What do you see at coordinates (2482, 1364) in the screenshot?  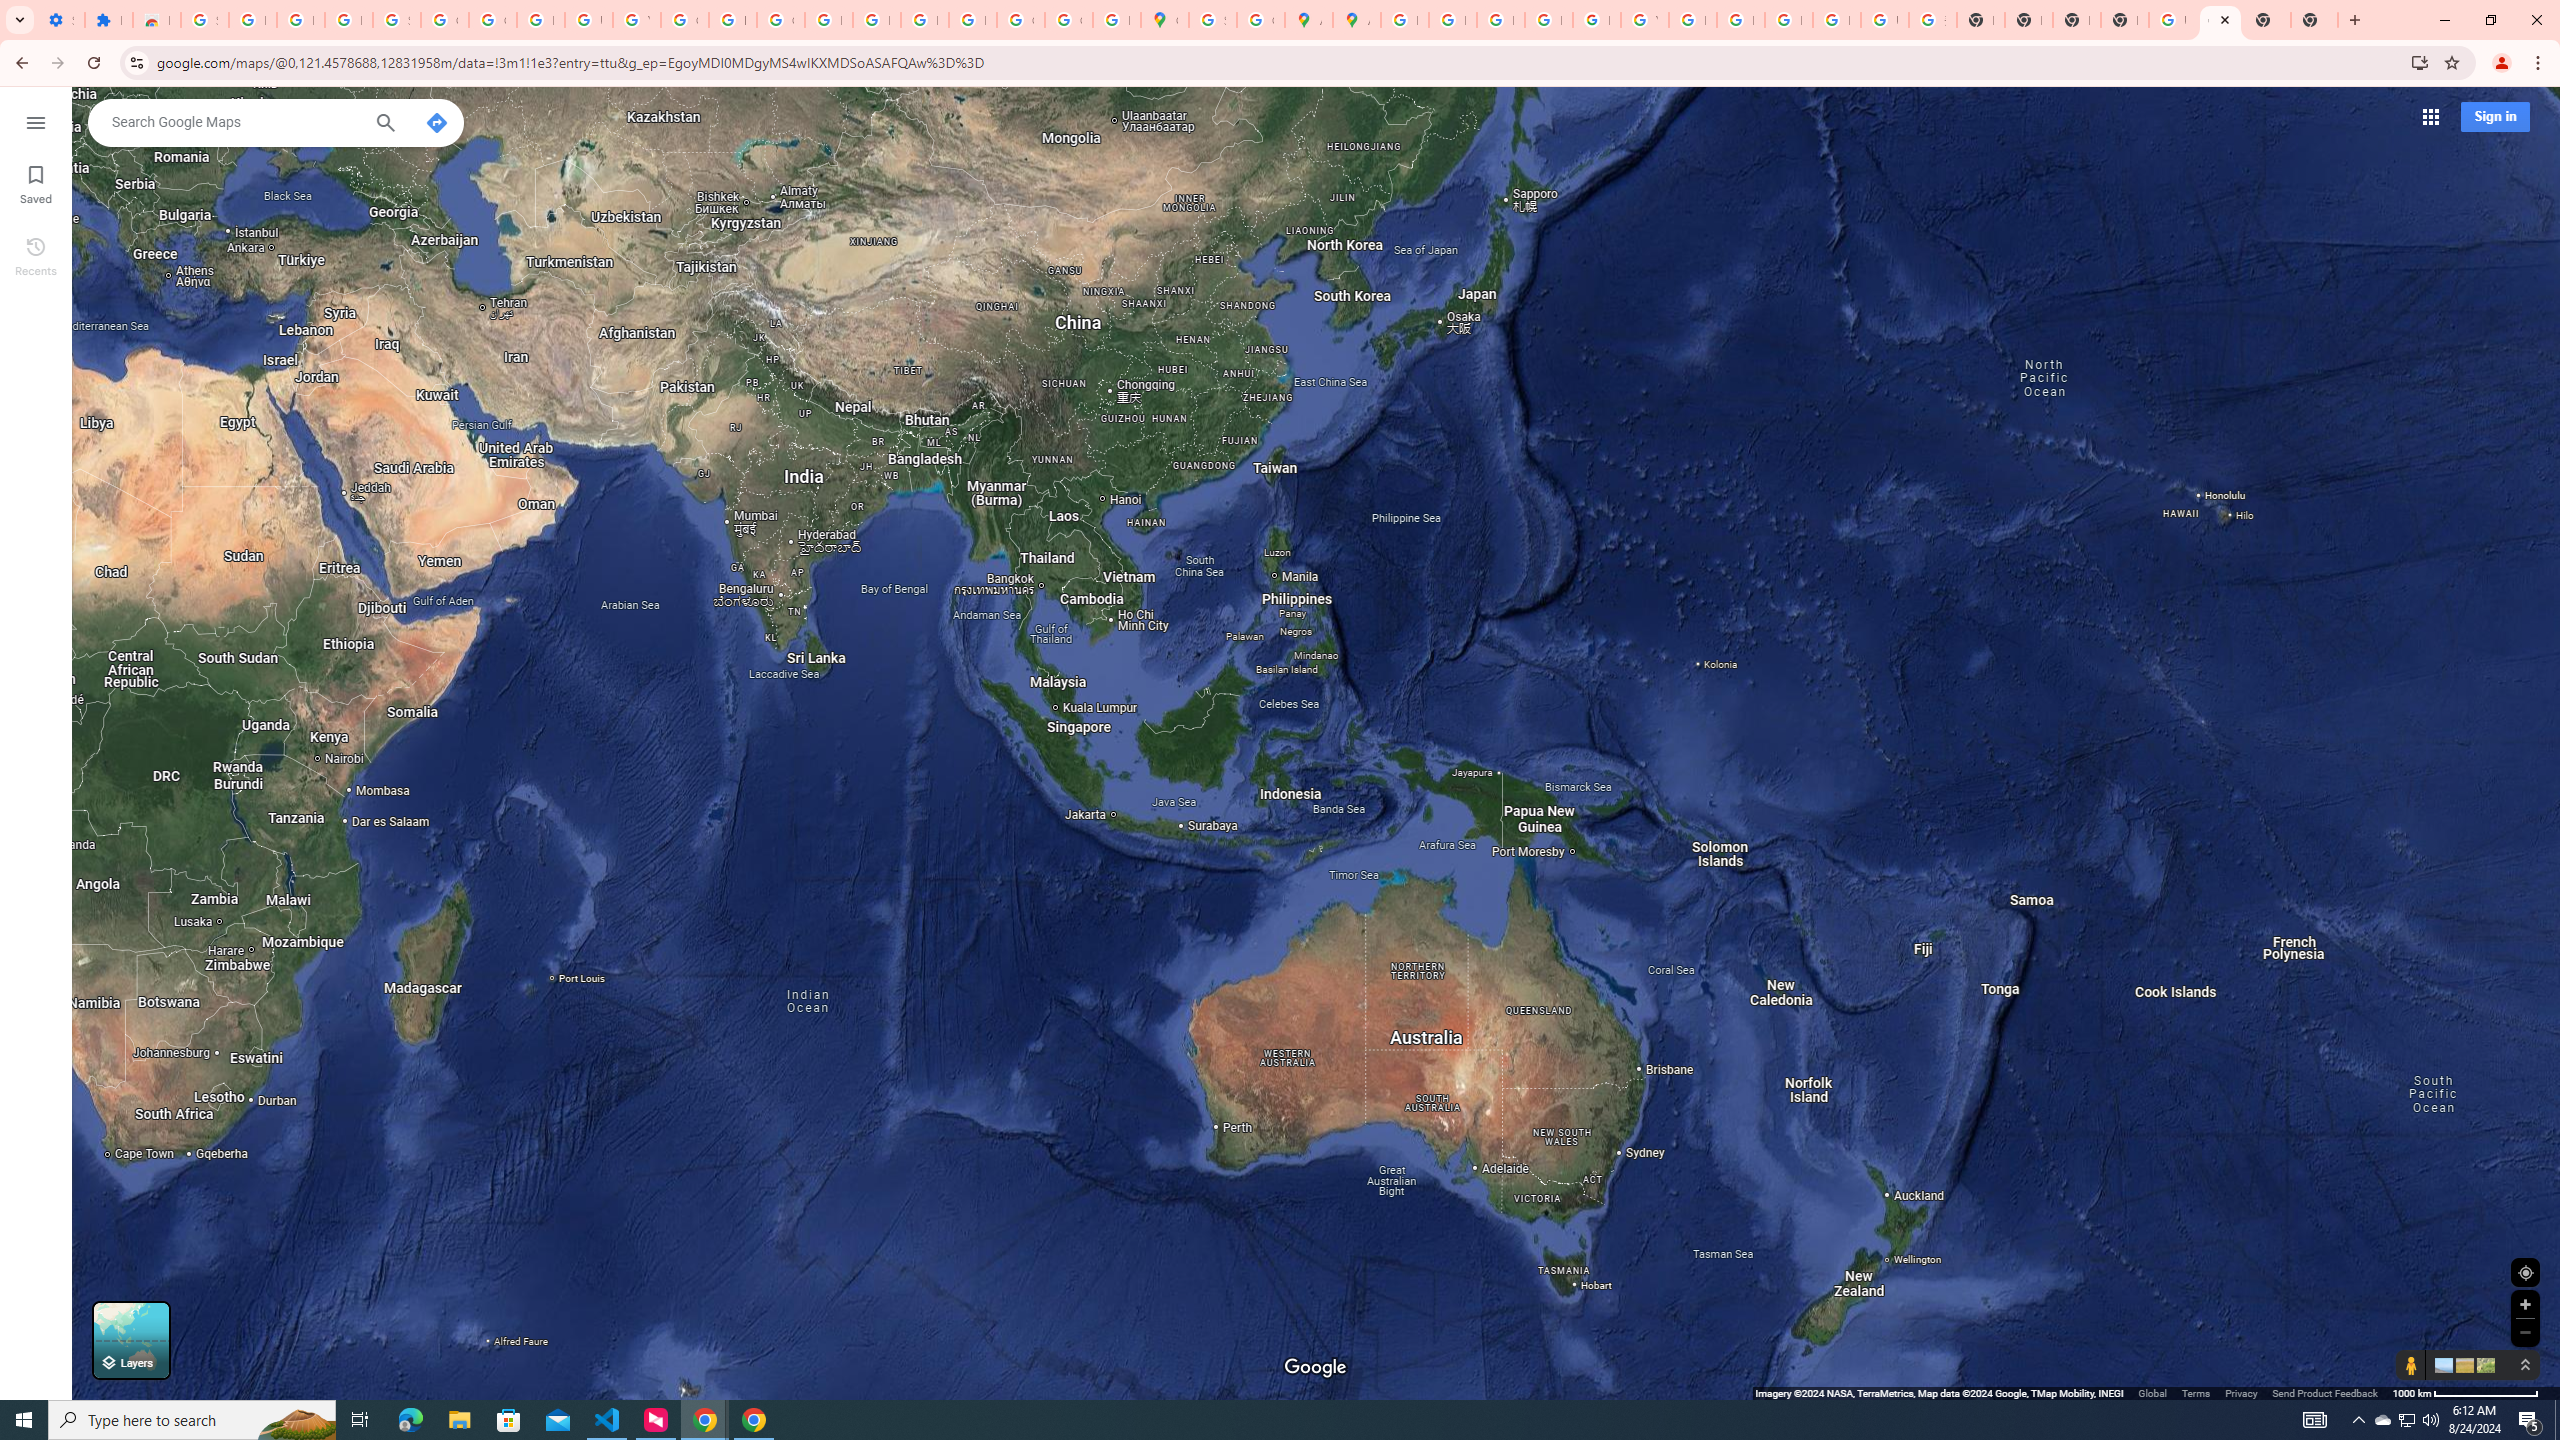 I see `Show imagery` at bounding box center [2482, 1364].